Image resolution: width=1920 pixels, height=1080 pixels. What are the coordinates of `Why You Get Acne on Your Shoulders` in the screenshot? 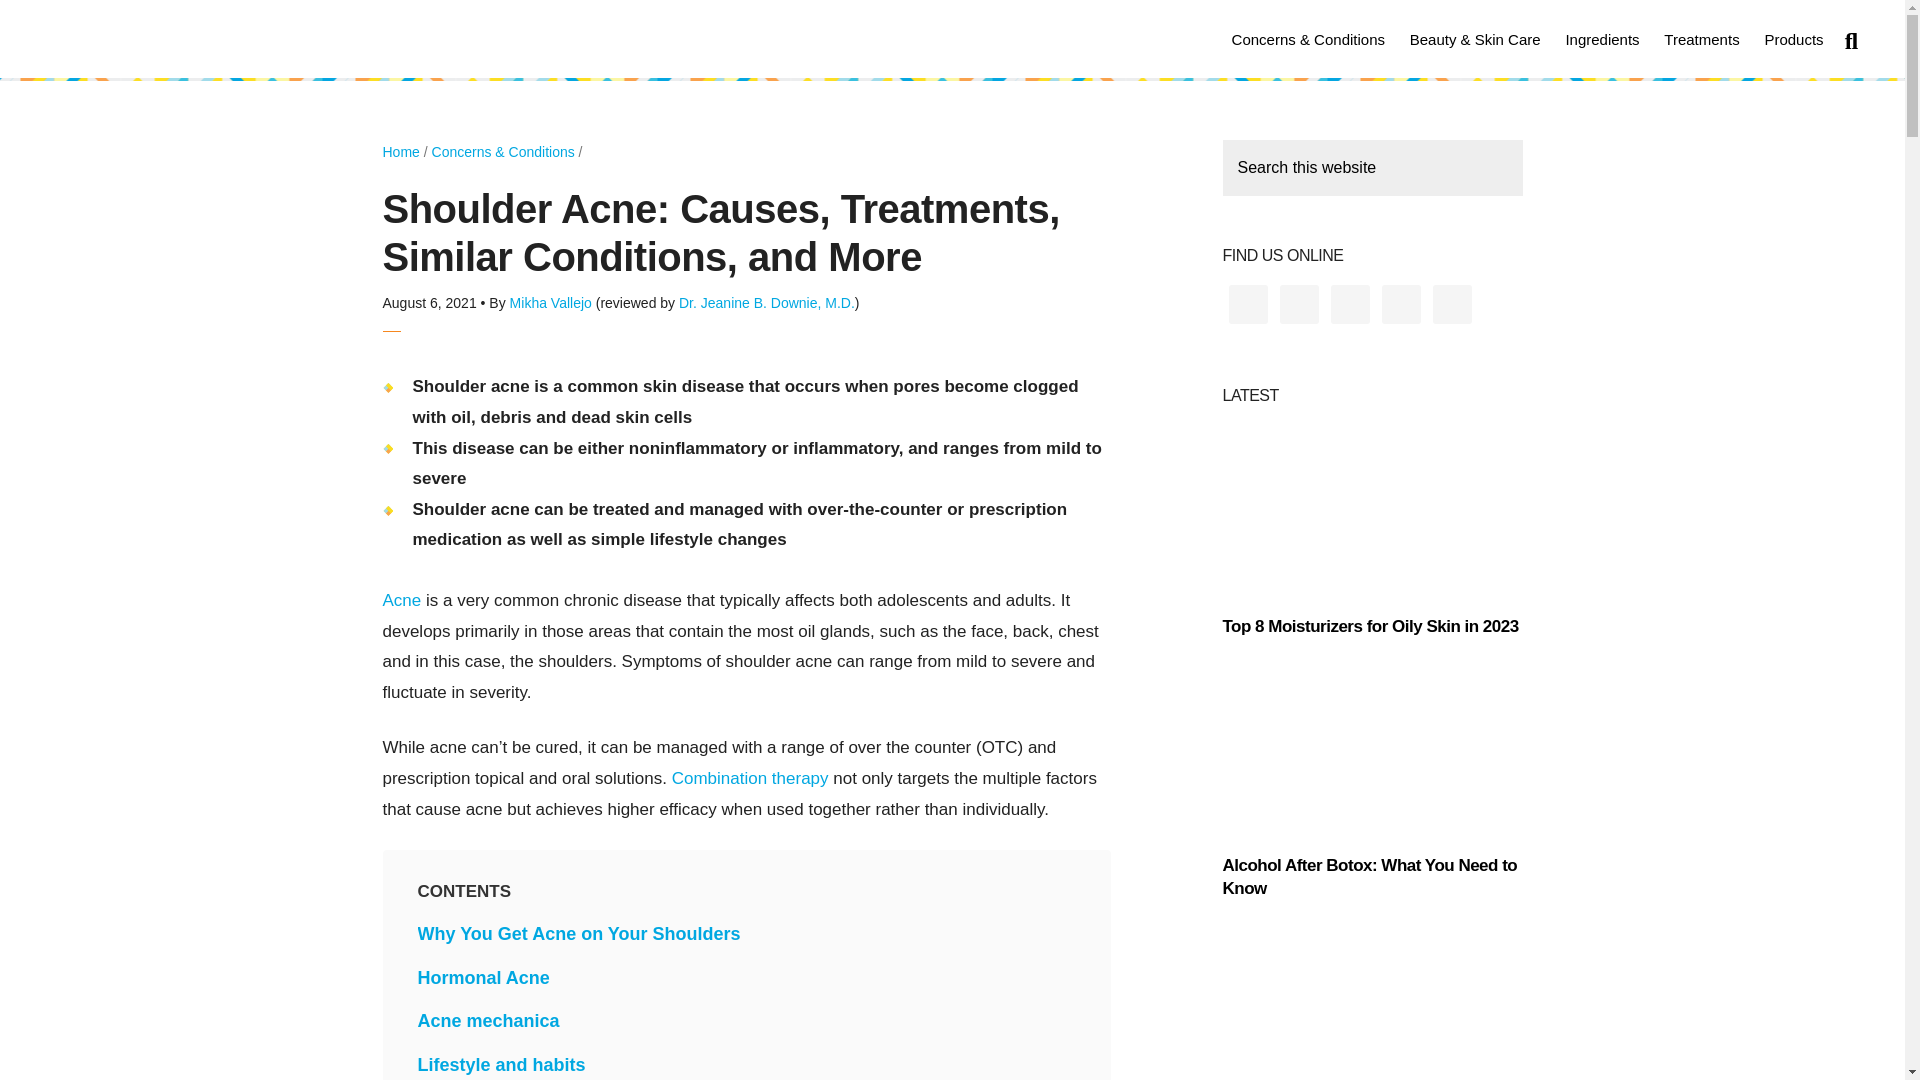 It's located at (580, 934).